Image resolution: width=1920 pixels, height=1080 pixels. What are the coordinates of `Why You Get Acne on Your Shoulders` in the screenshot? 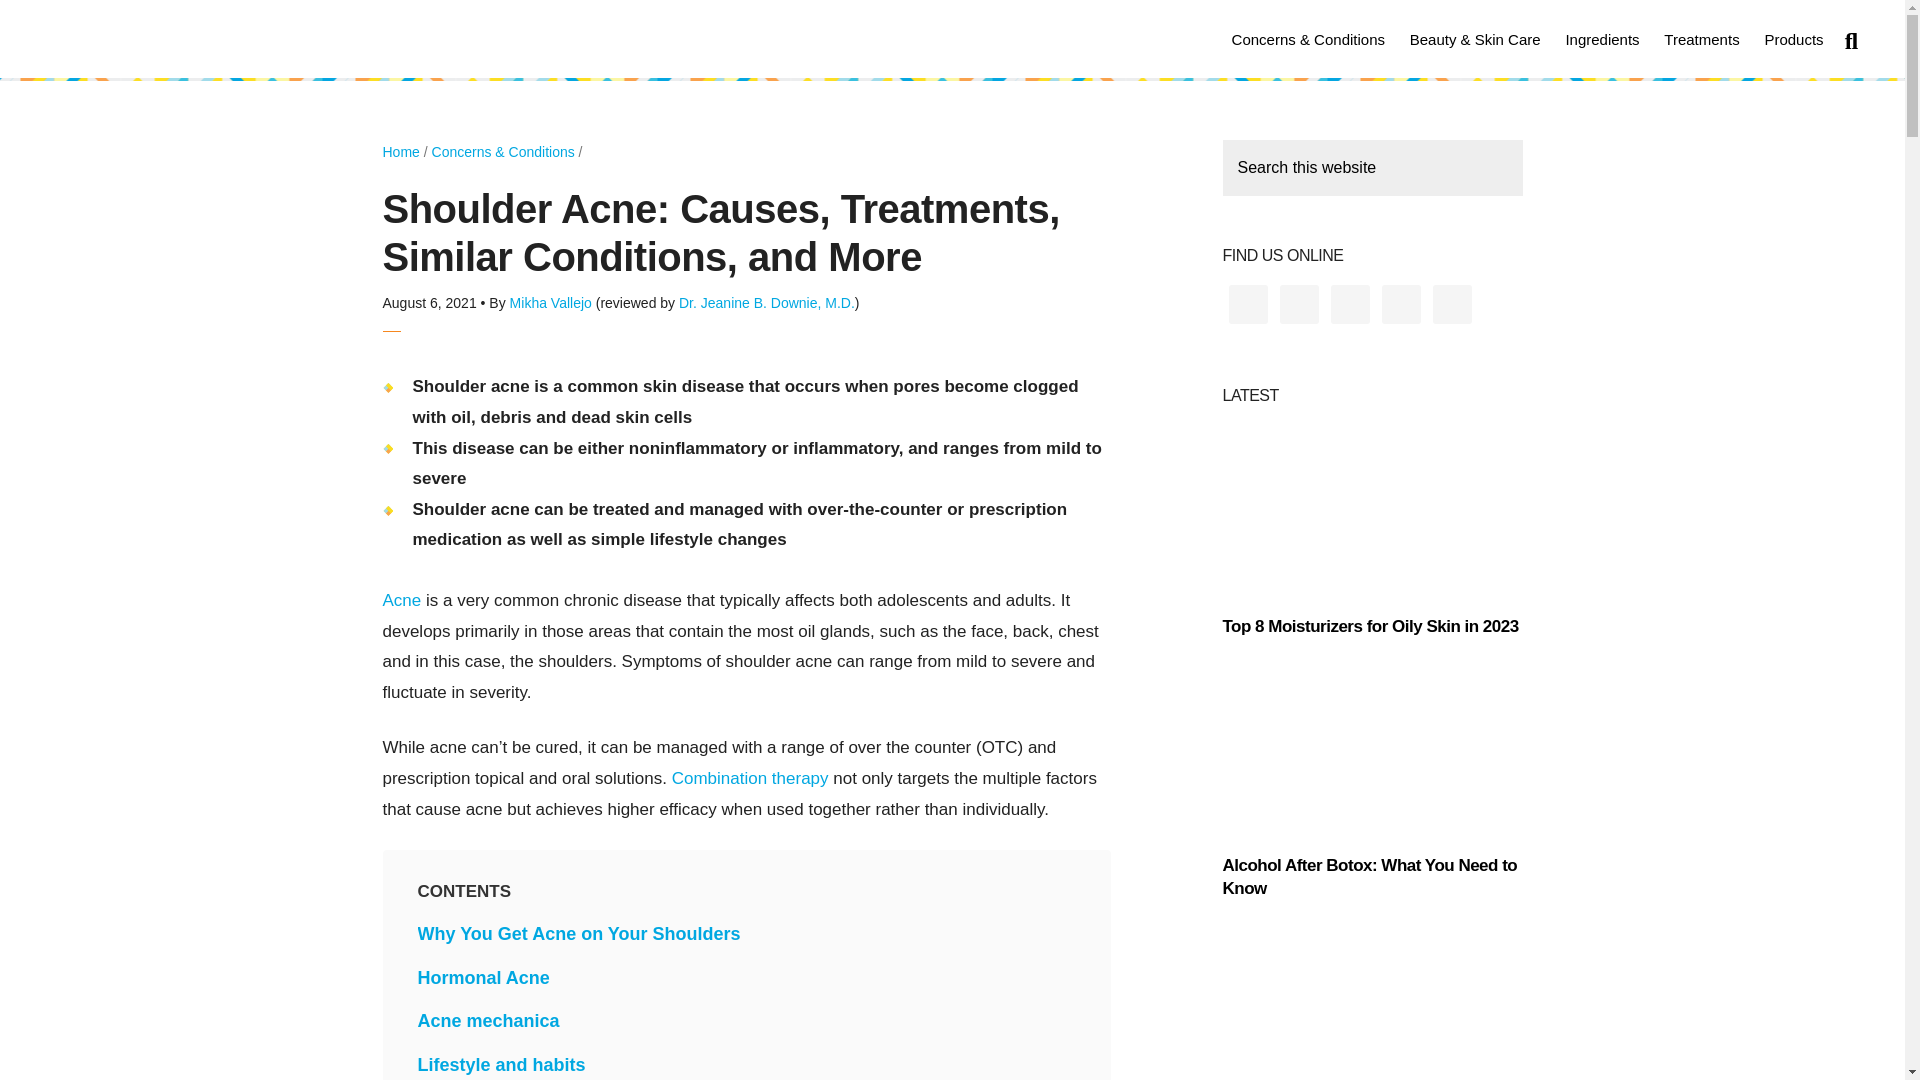 It's located at (580, 934).